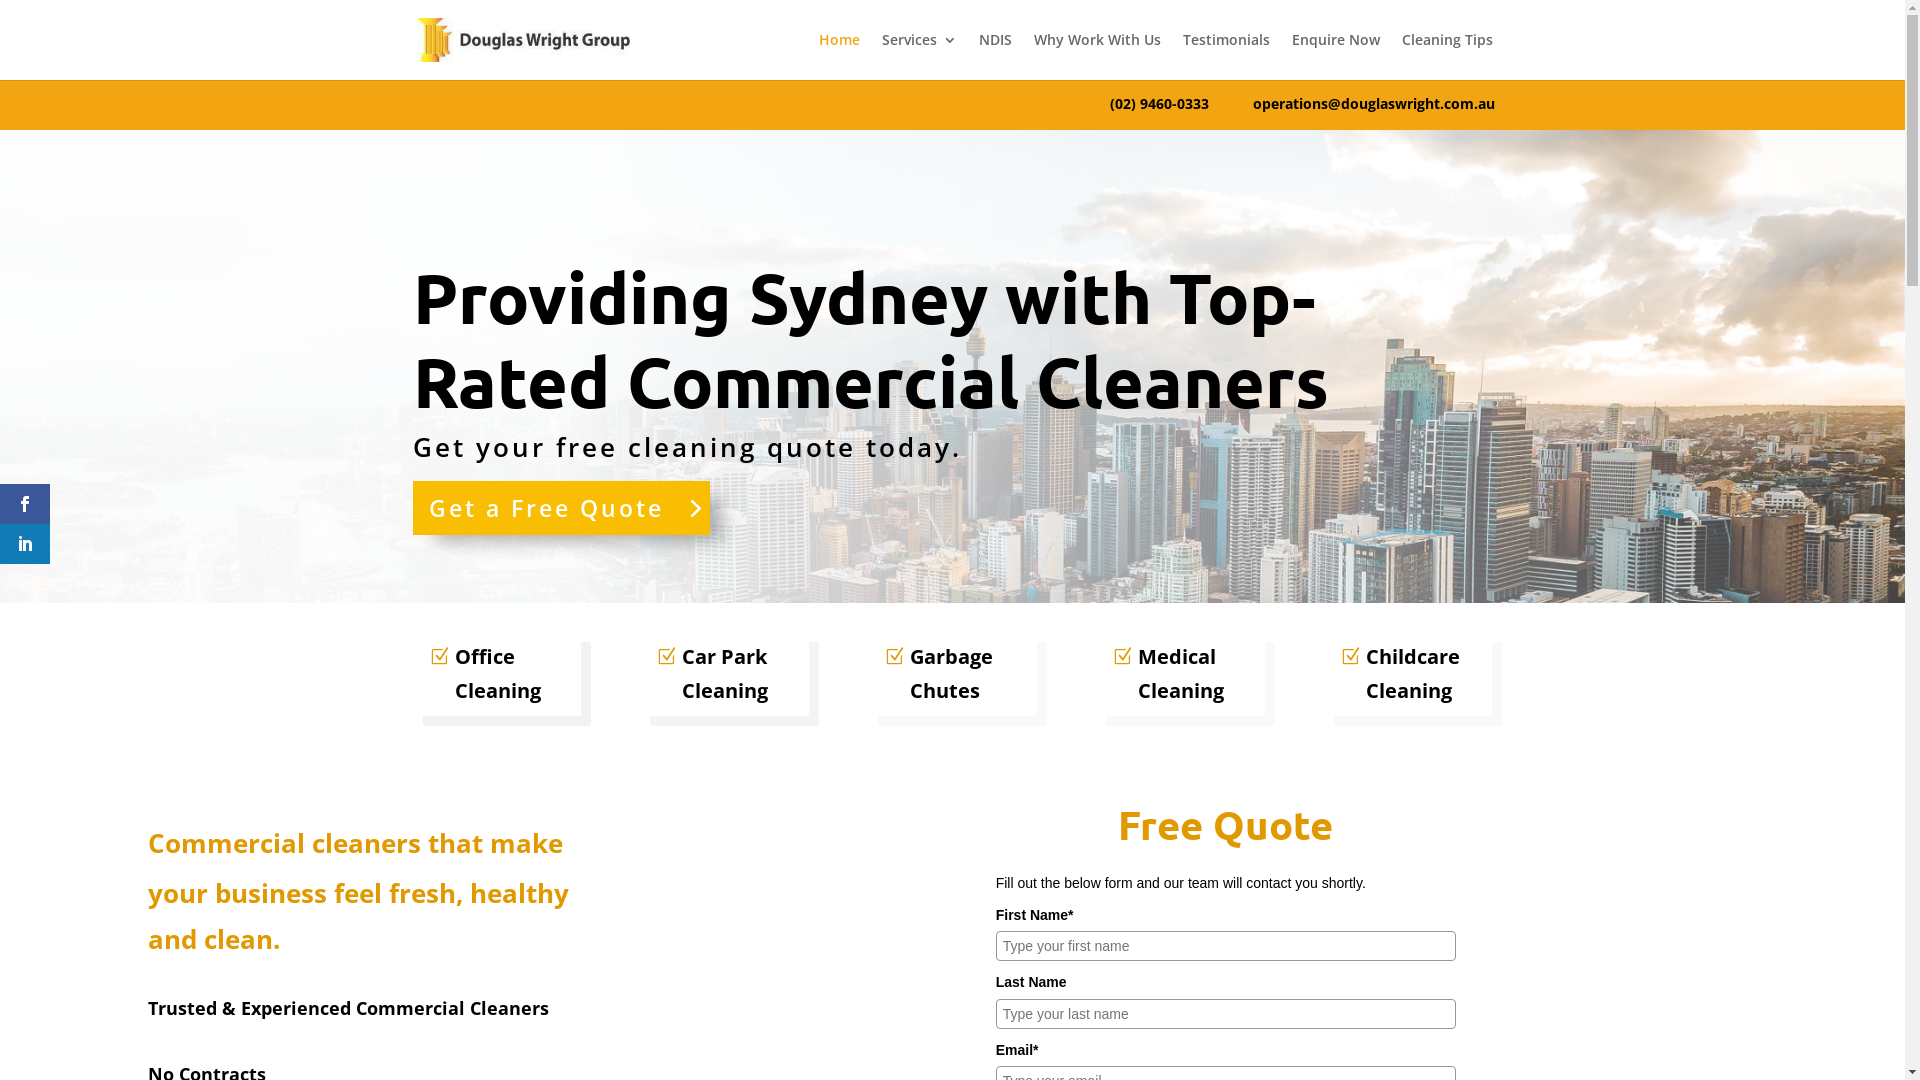 Image resolution: width=1920 pixels, height=1080 pixels. What do you see at coordinates (952, 674) in the screenshot?
I see `Garbage Chutes` at bounding box center [952, 674].